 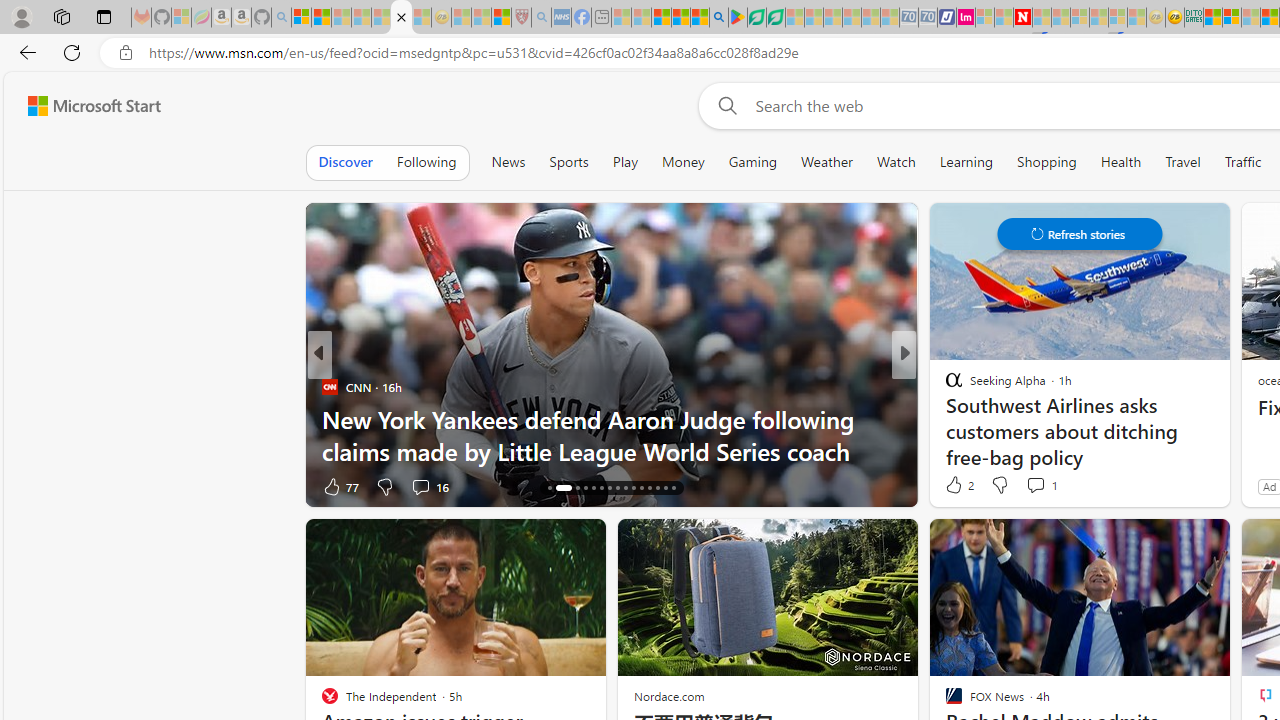 I want to click on View comments 7 Comment, so click(x=1042, y=486).